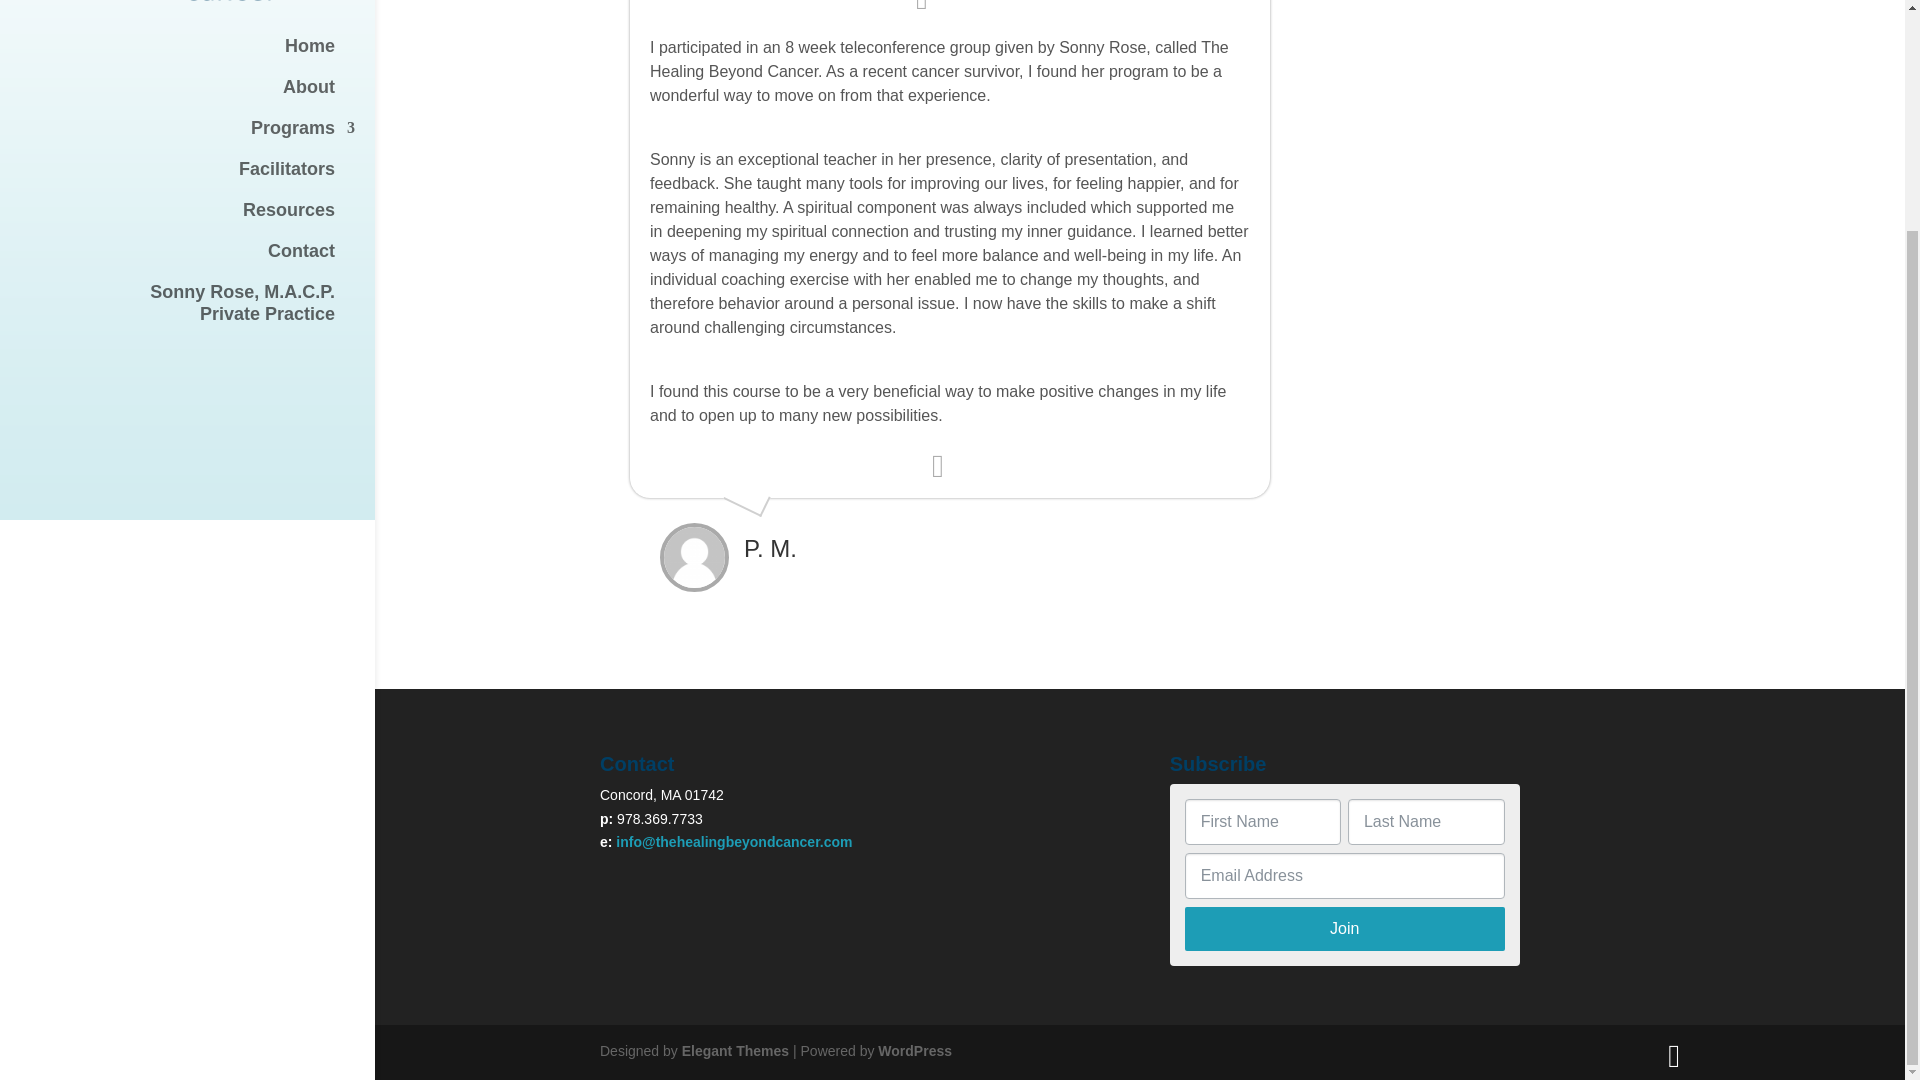 This screenshot has height=1080, width=1920. I want to click on About, so click(207, 96).